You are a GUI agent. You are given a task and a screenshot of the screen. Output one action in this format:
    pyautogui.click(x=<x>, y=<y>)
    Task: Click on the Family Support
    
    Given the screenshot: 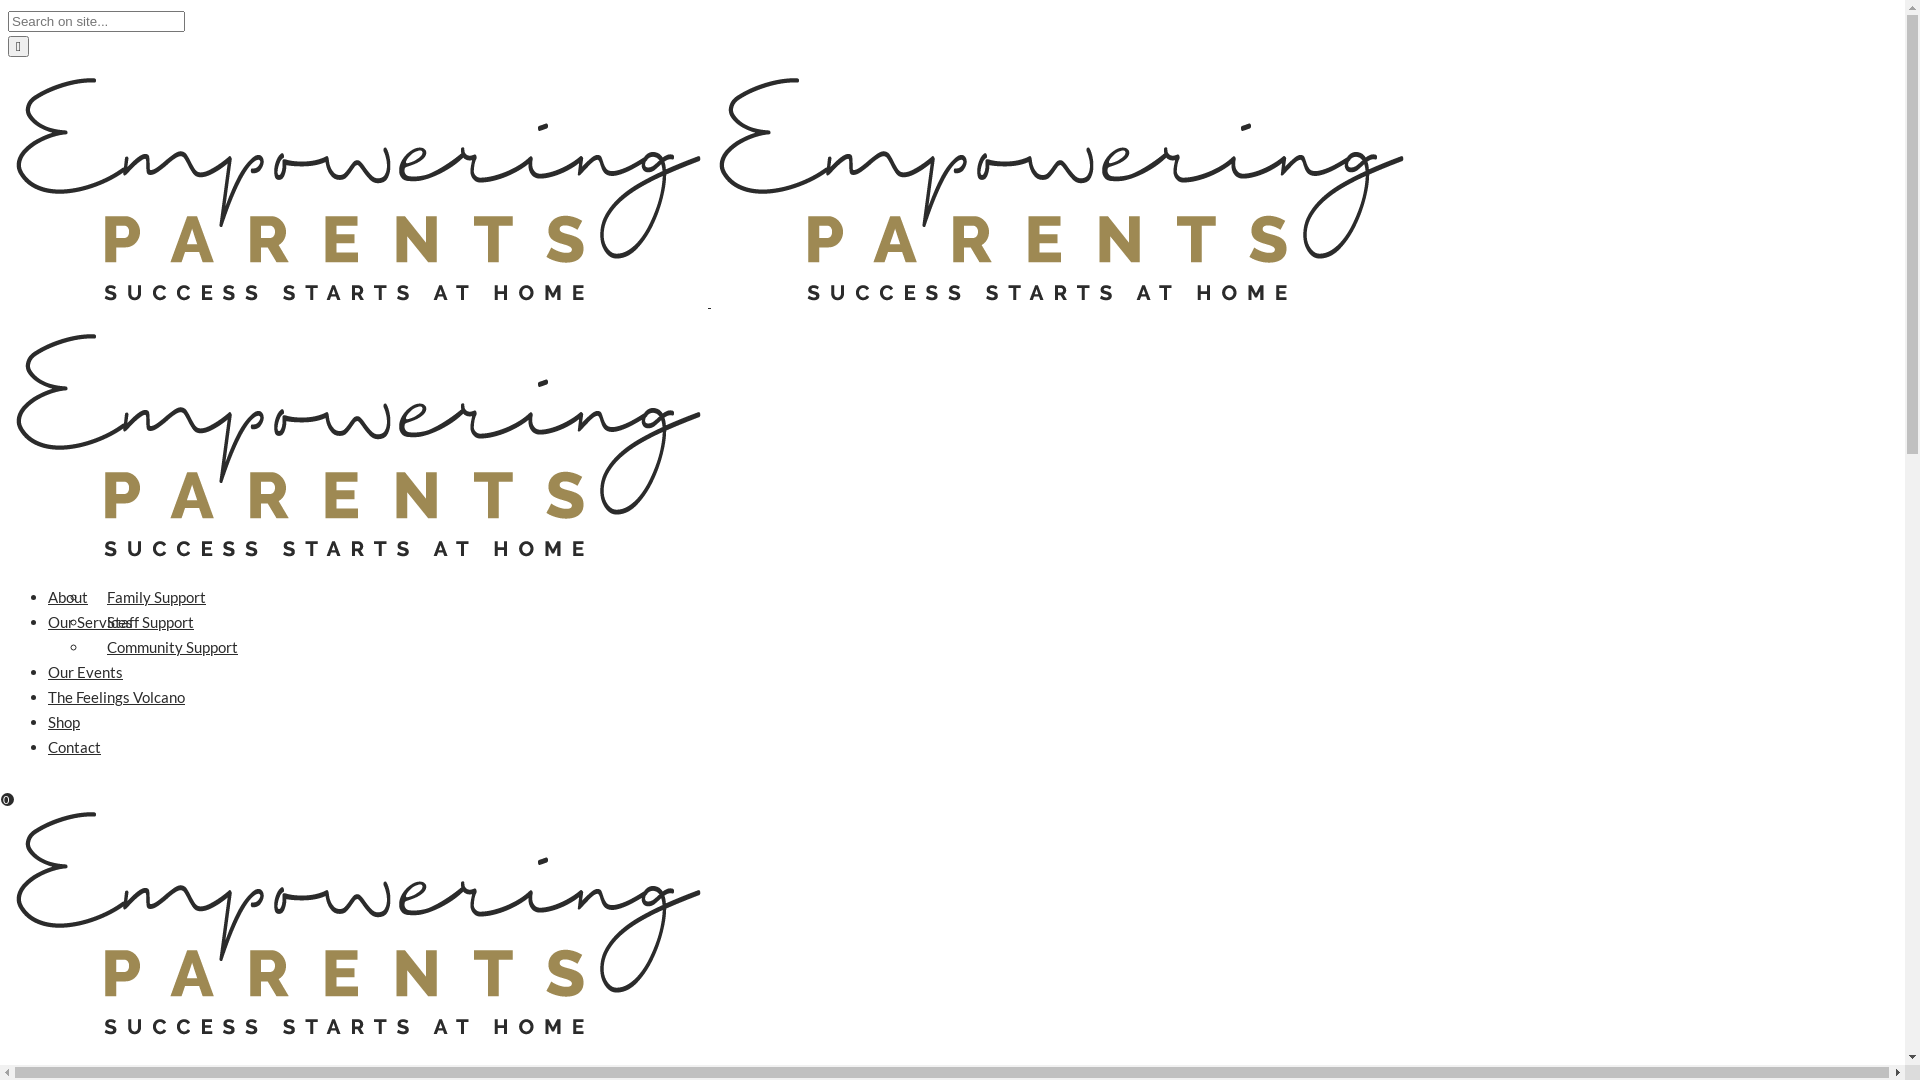 What is the action you would take?
    pyautogui.click(x=156, y=597)
    